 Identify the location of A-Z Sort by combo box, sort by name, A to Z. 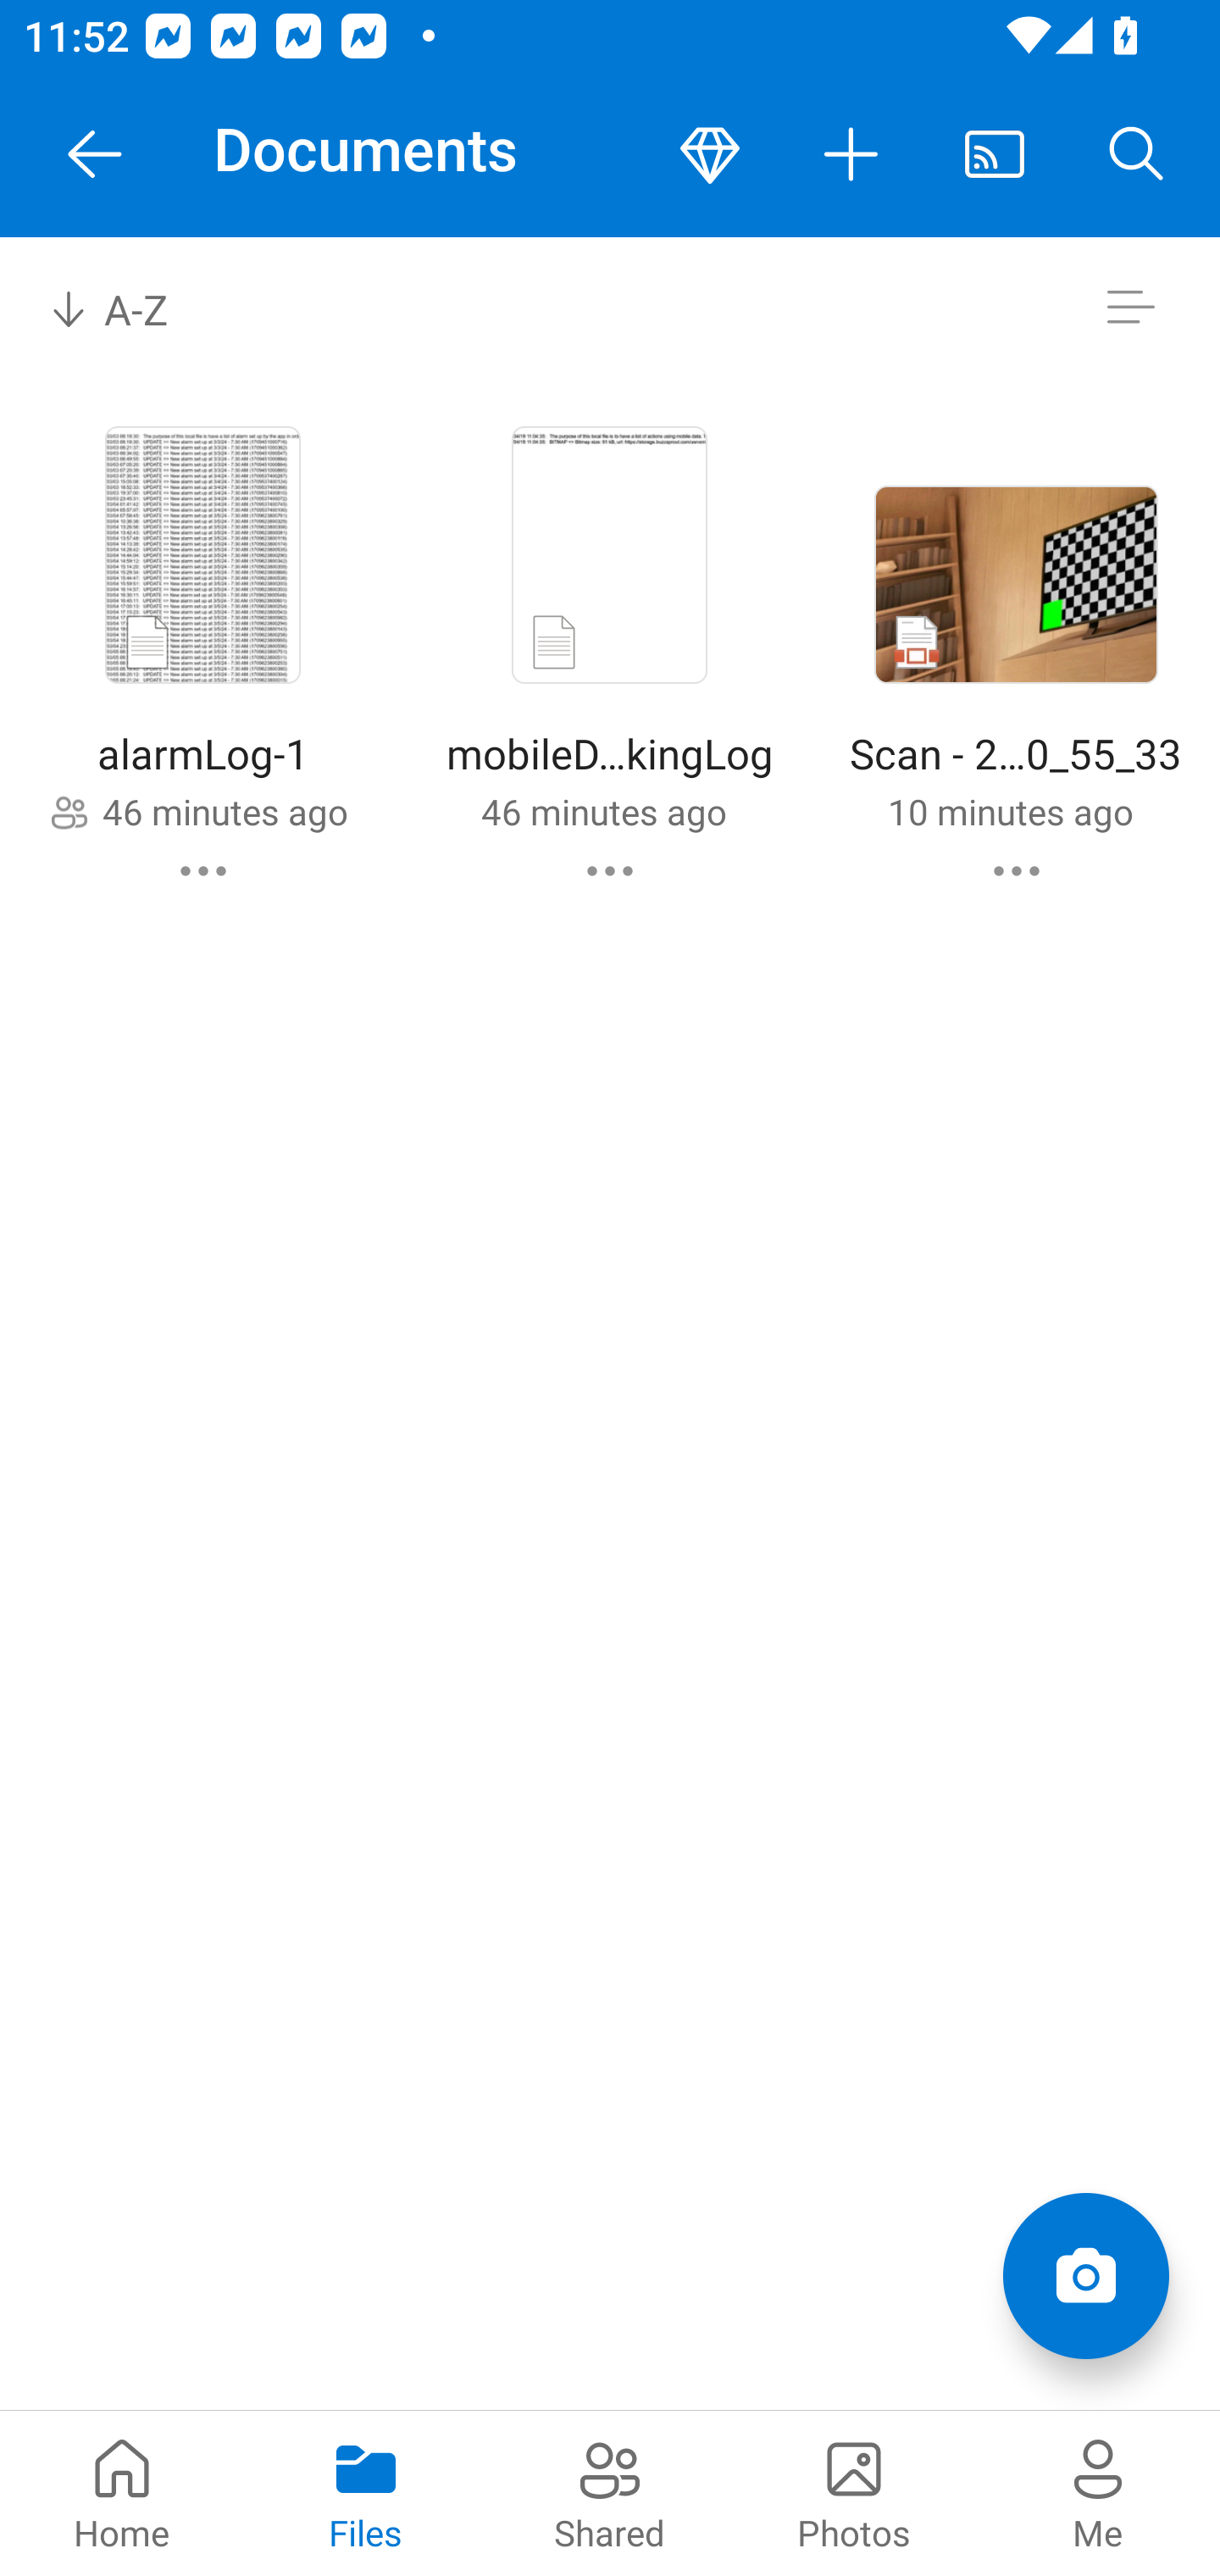
(132, 307).